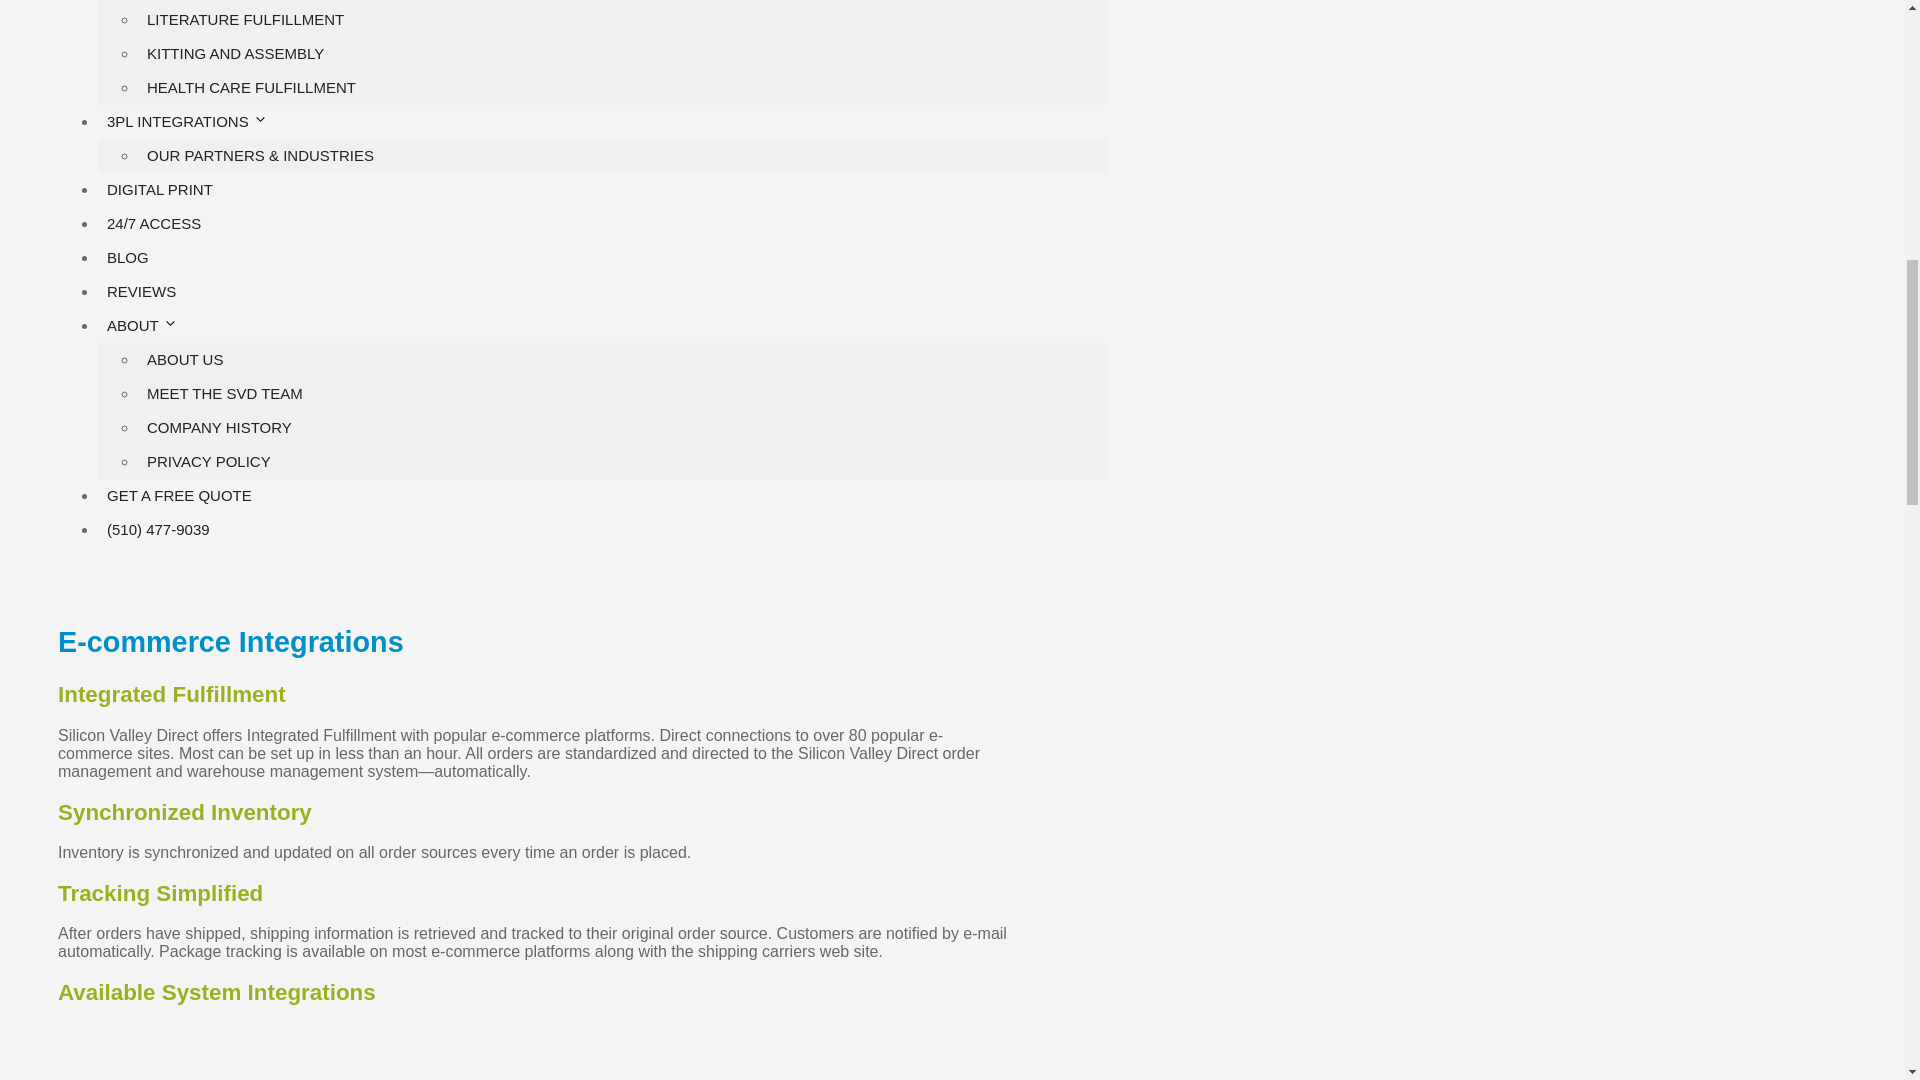 The width and height of the screenshot is (1920, 1080). What do you see at coordinates (140, 291) in the screenshot?
I see `REVIEWS` at bounding box center [140, 291].